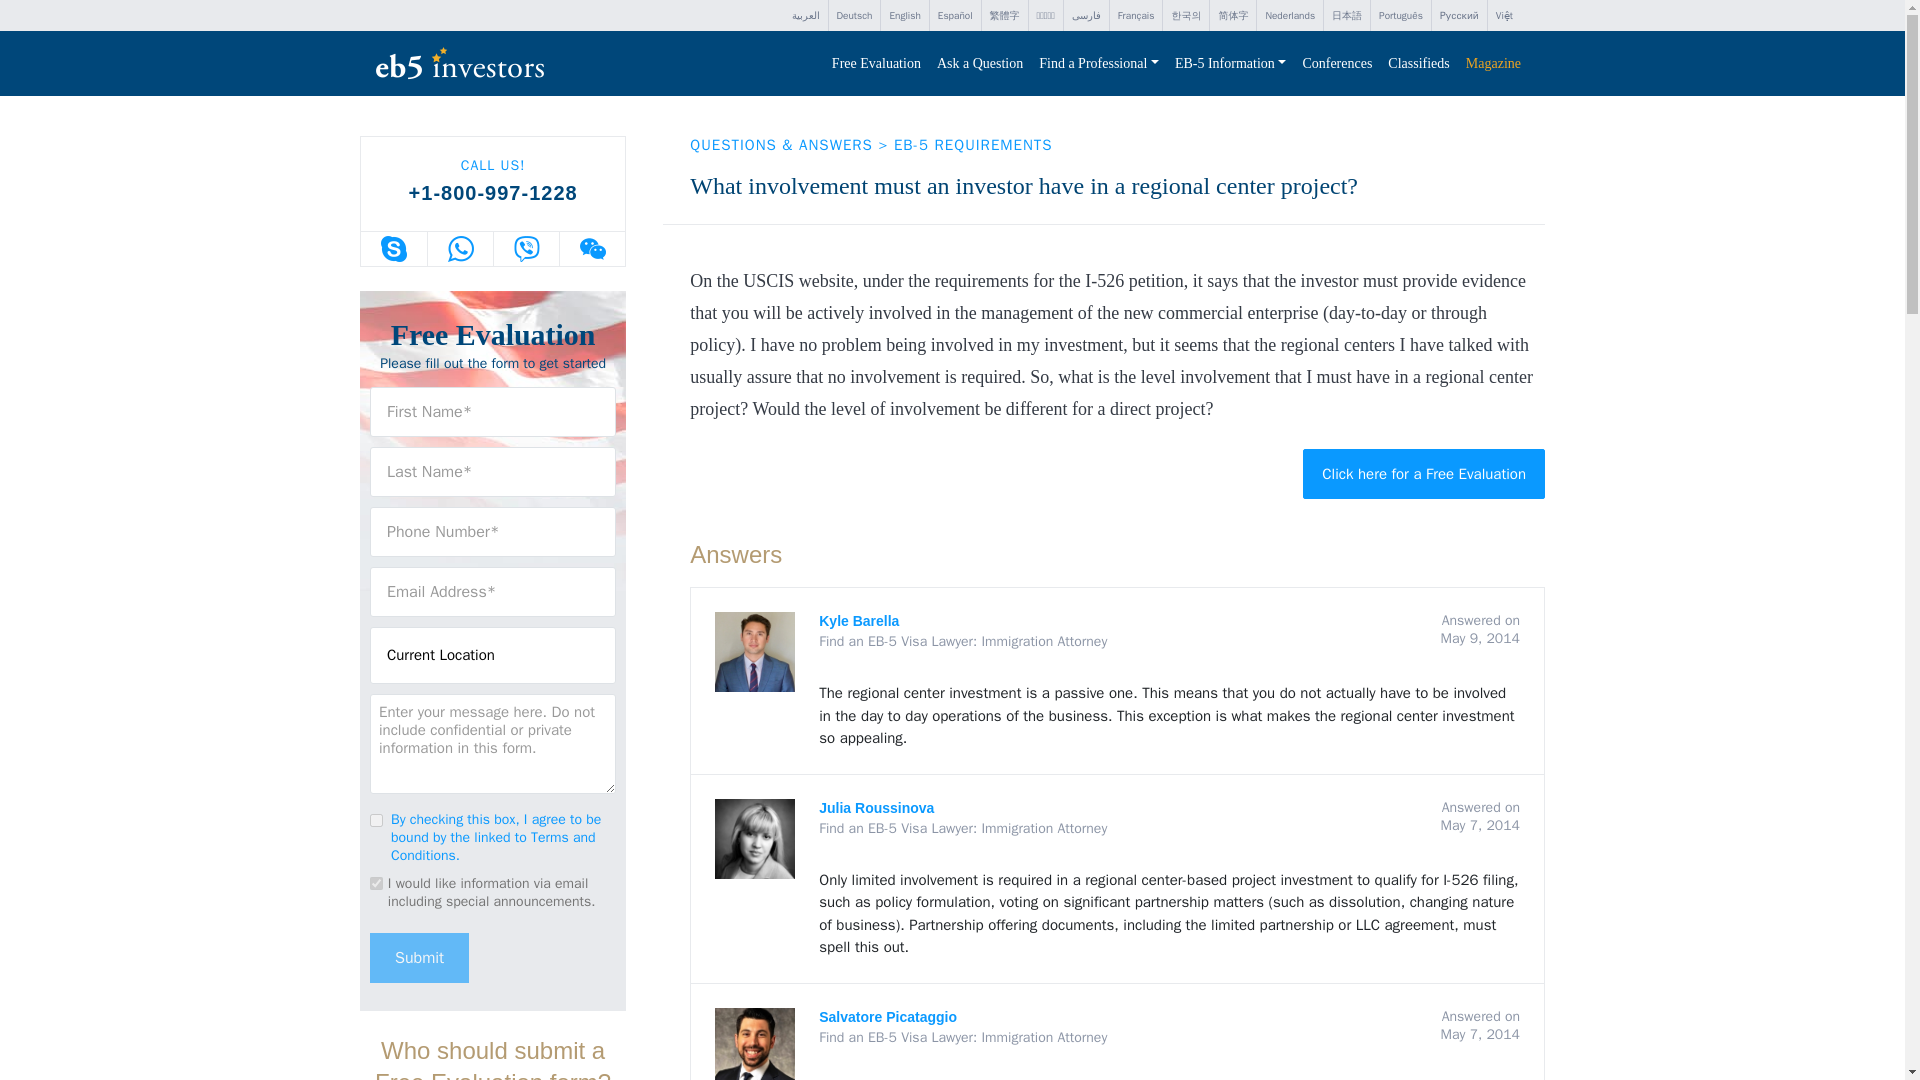 The width and height of the screenshot is (1920, 1080). I want to click on Deutsch, so click(853, 16).